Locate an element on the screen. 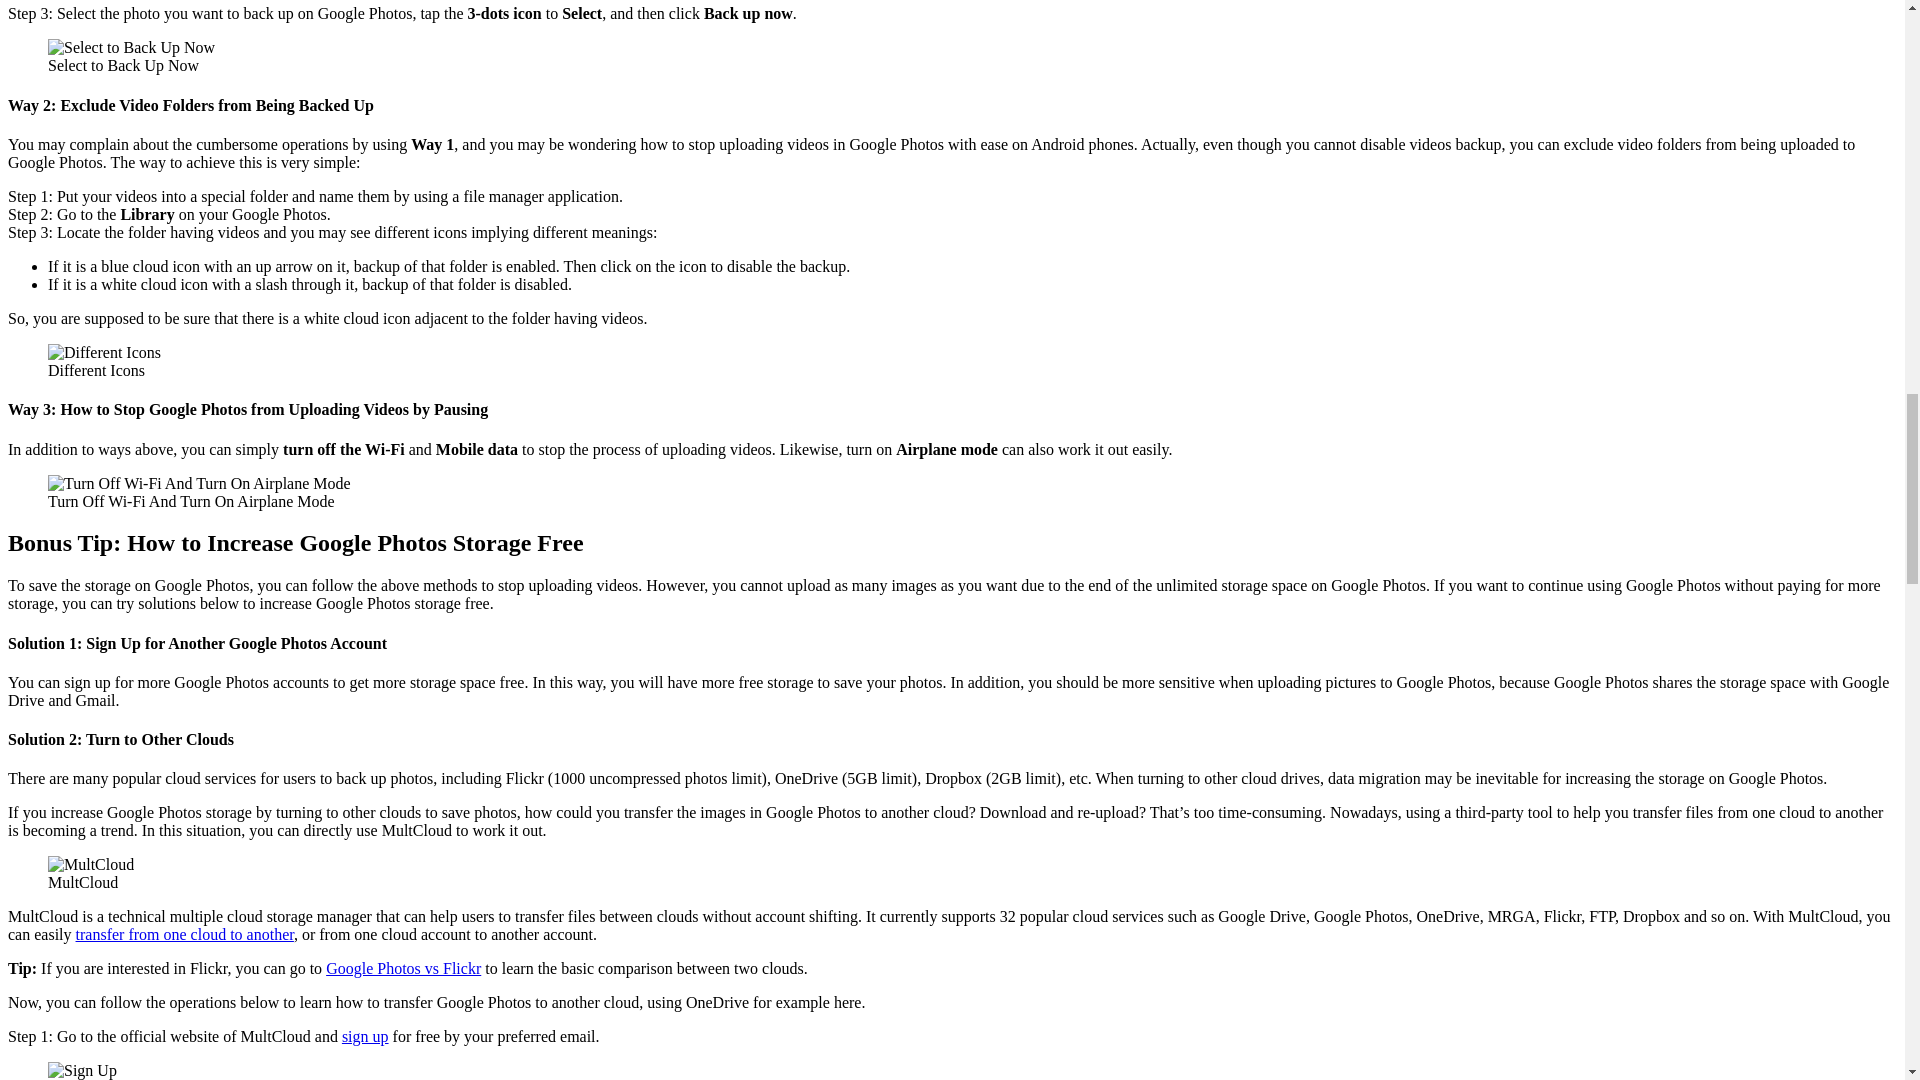 This screenshot has width=1920, height=1080. Google Photos vs Flickr is located at coordinates (404, 968).